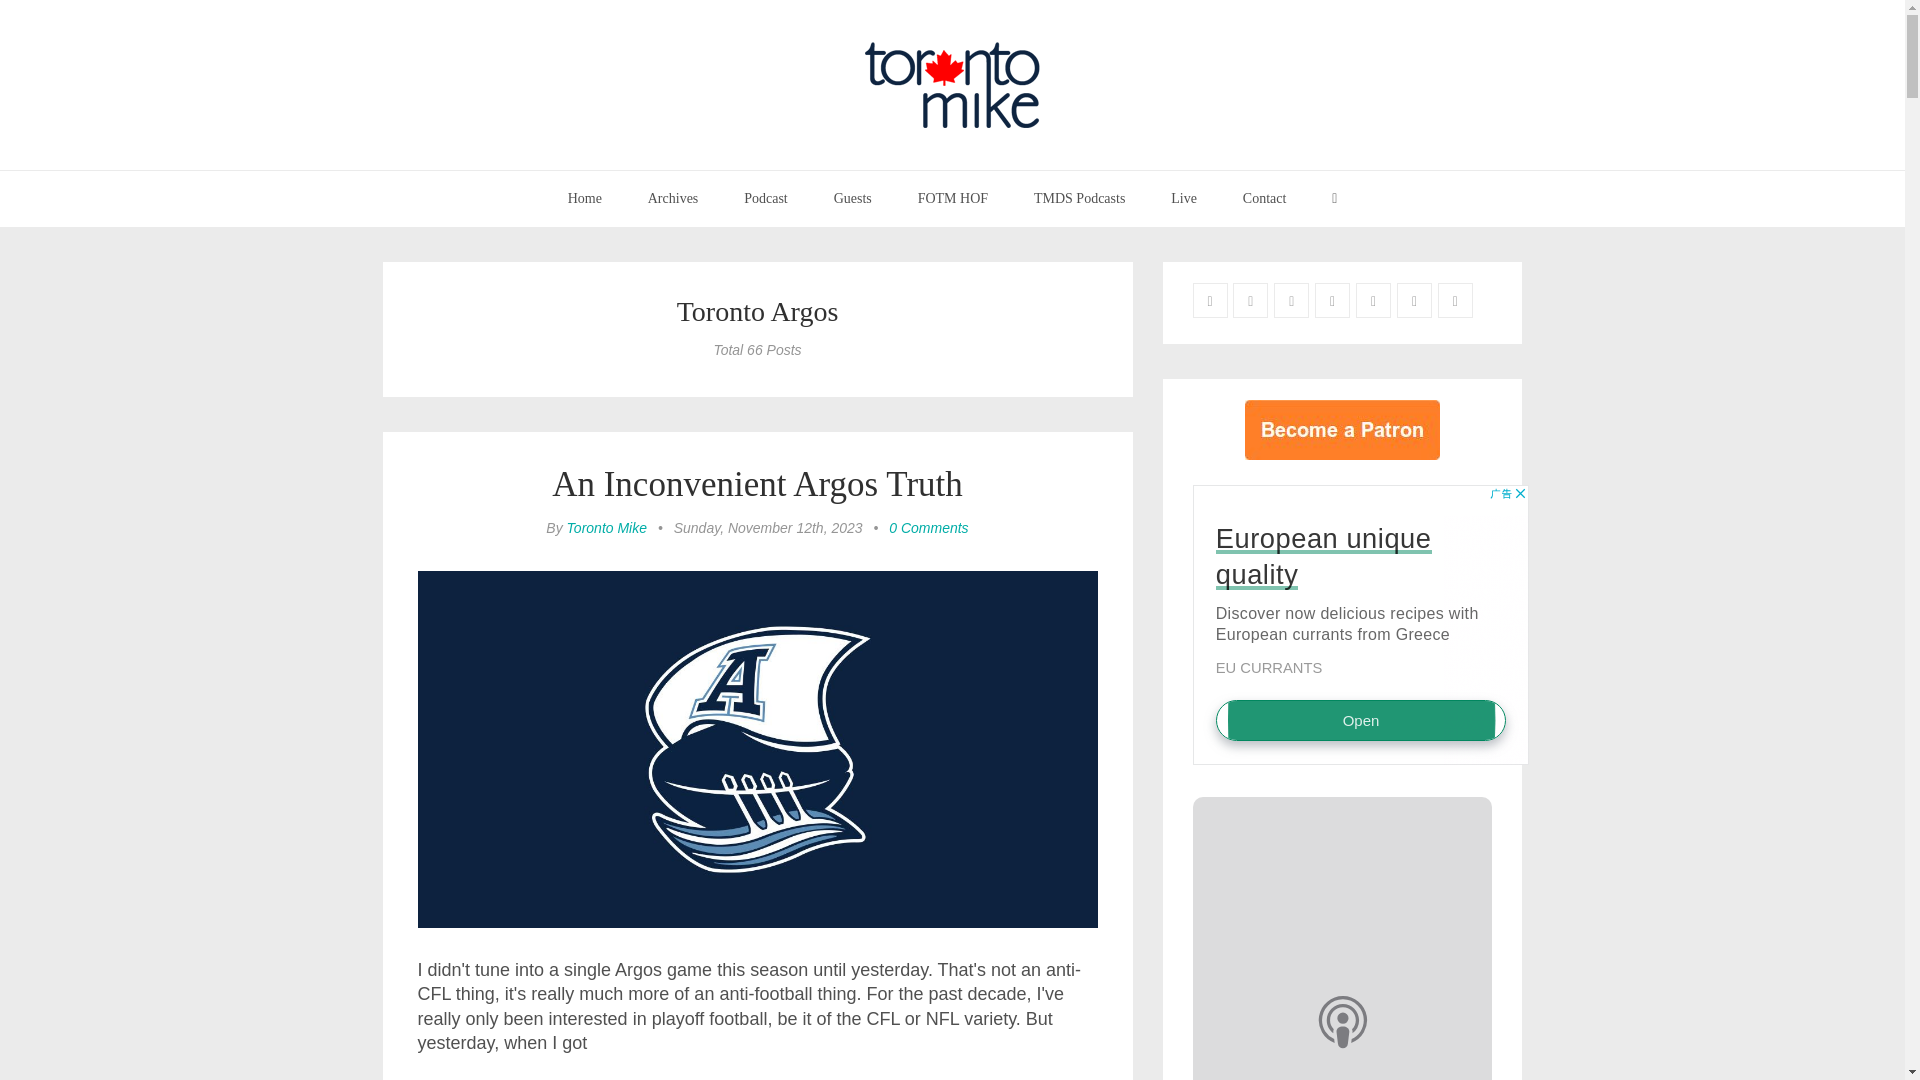 This screenshot has height=1080, width=1920. What do you see at coordinates (584, 198) in the screenshot?
I see `Home` at bounding box center [584, 198].